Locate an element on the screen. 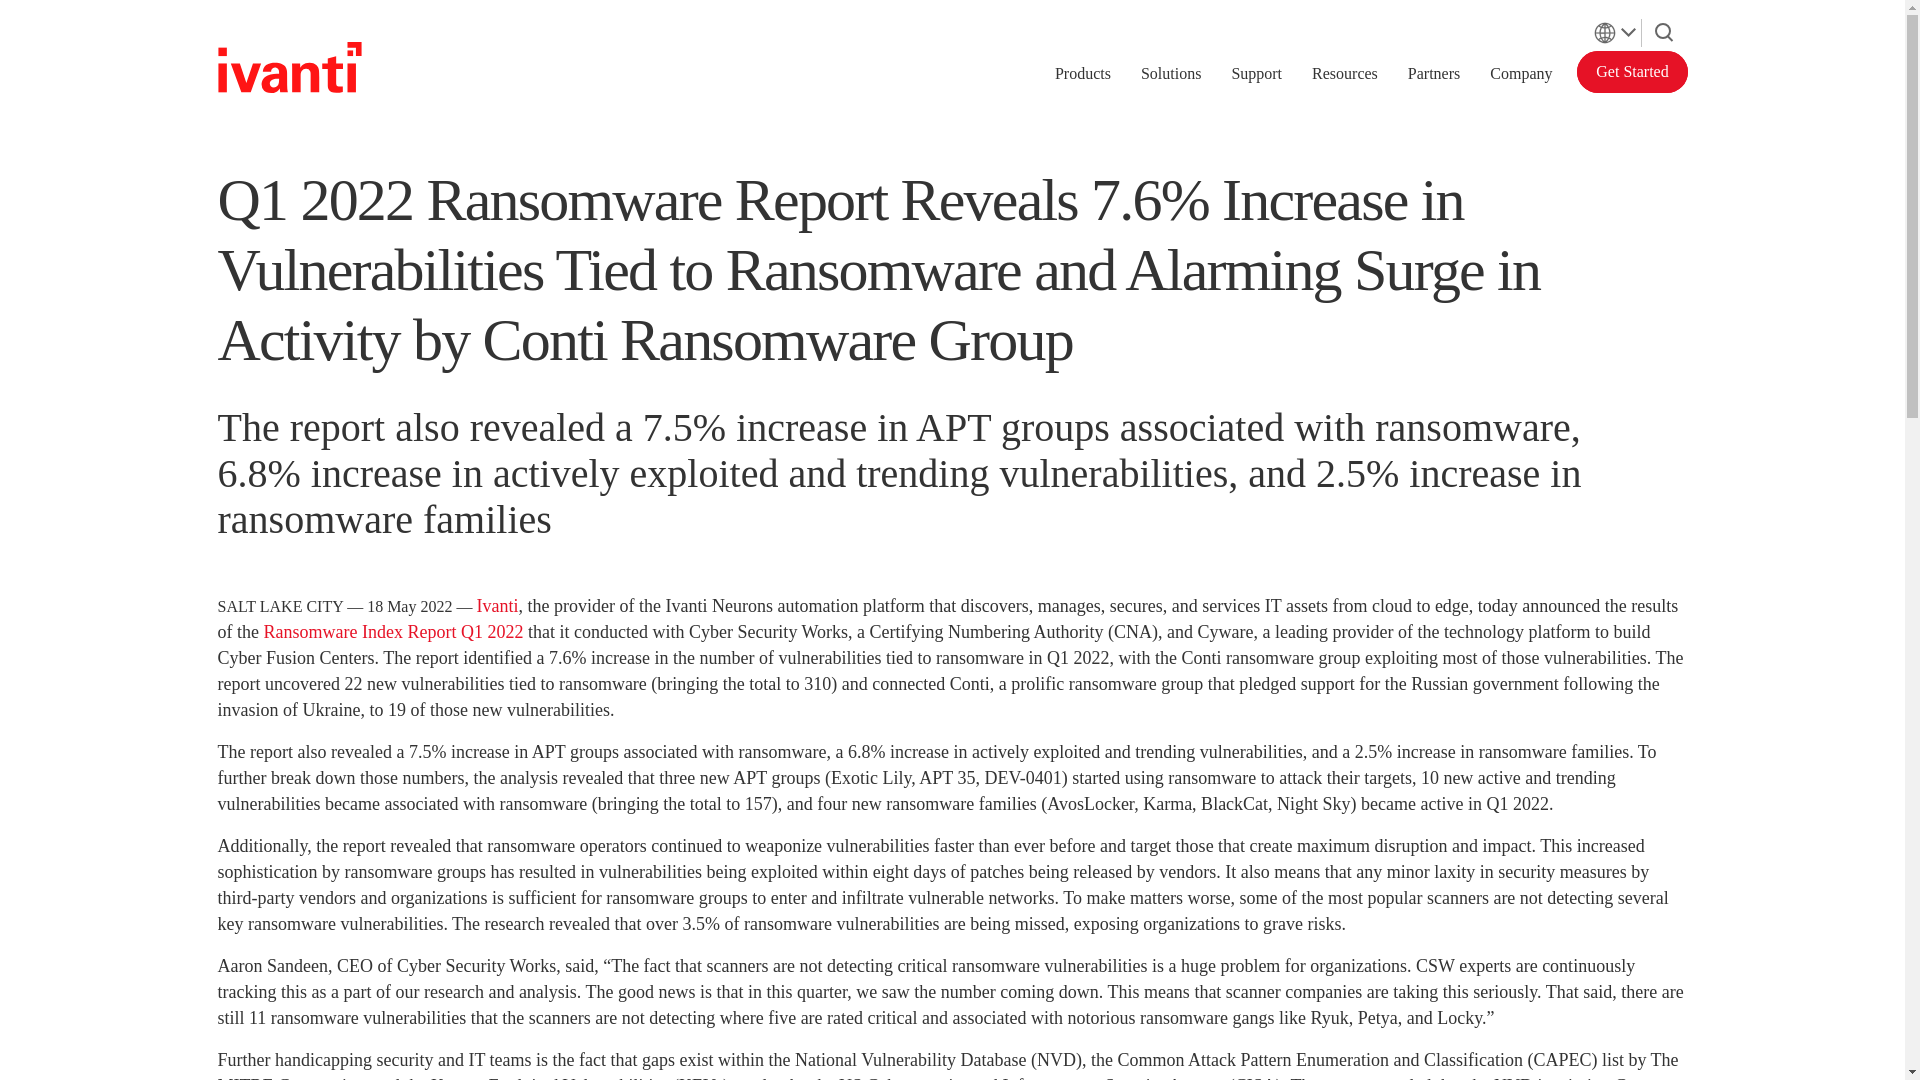 Image resolution: width=1920 pixels, height=1080 pixels. Search is located at coordinates (1664, 28).